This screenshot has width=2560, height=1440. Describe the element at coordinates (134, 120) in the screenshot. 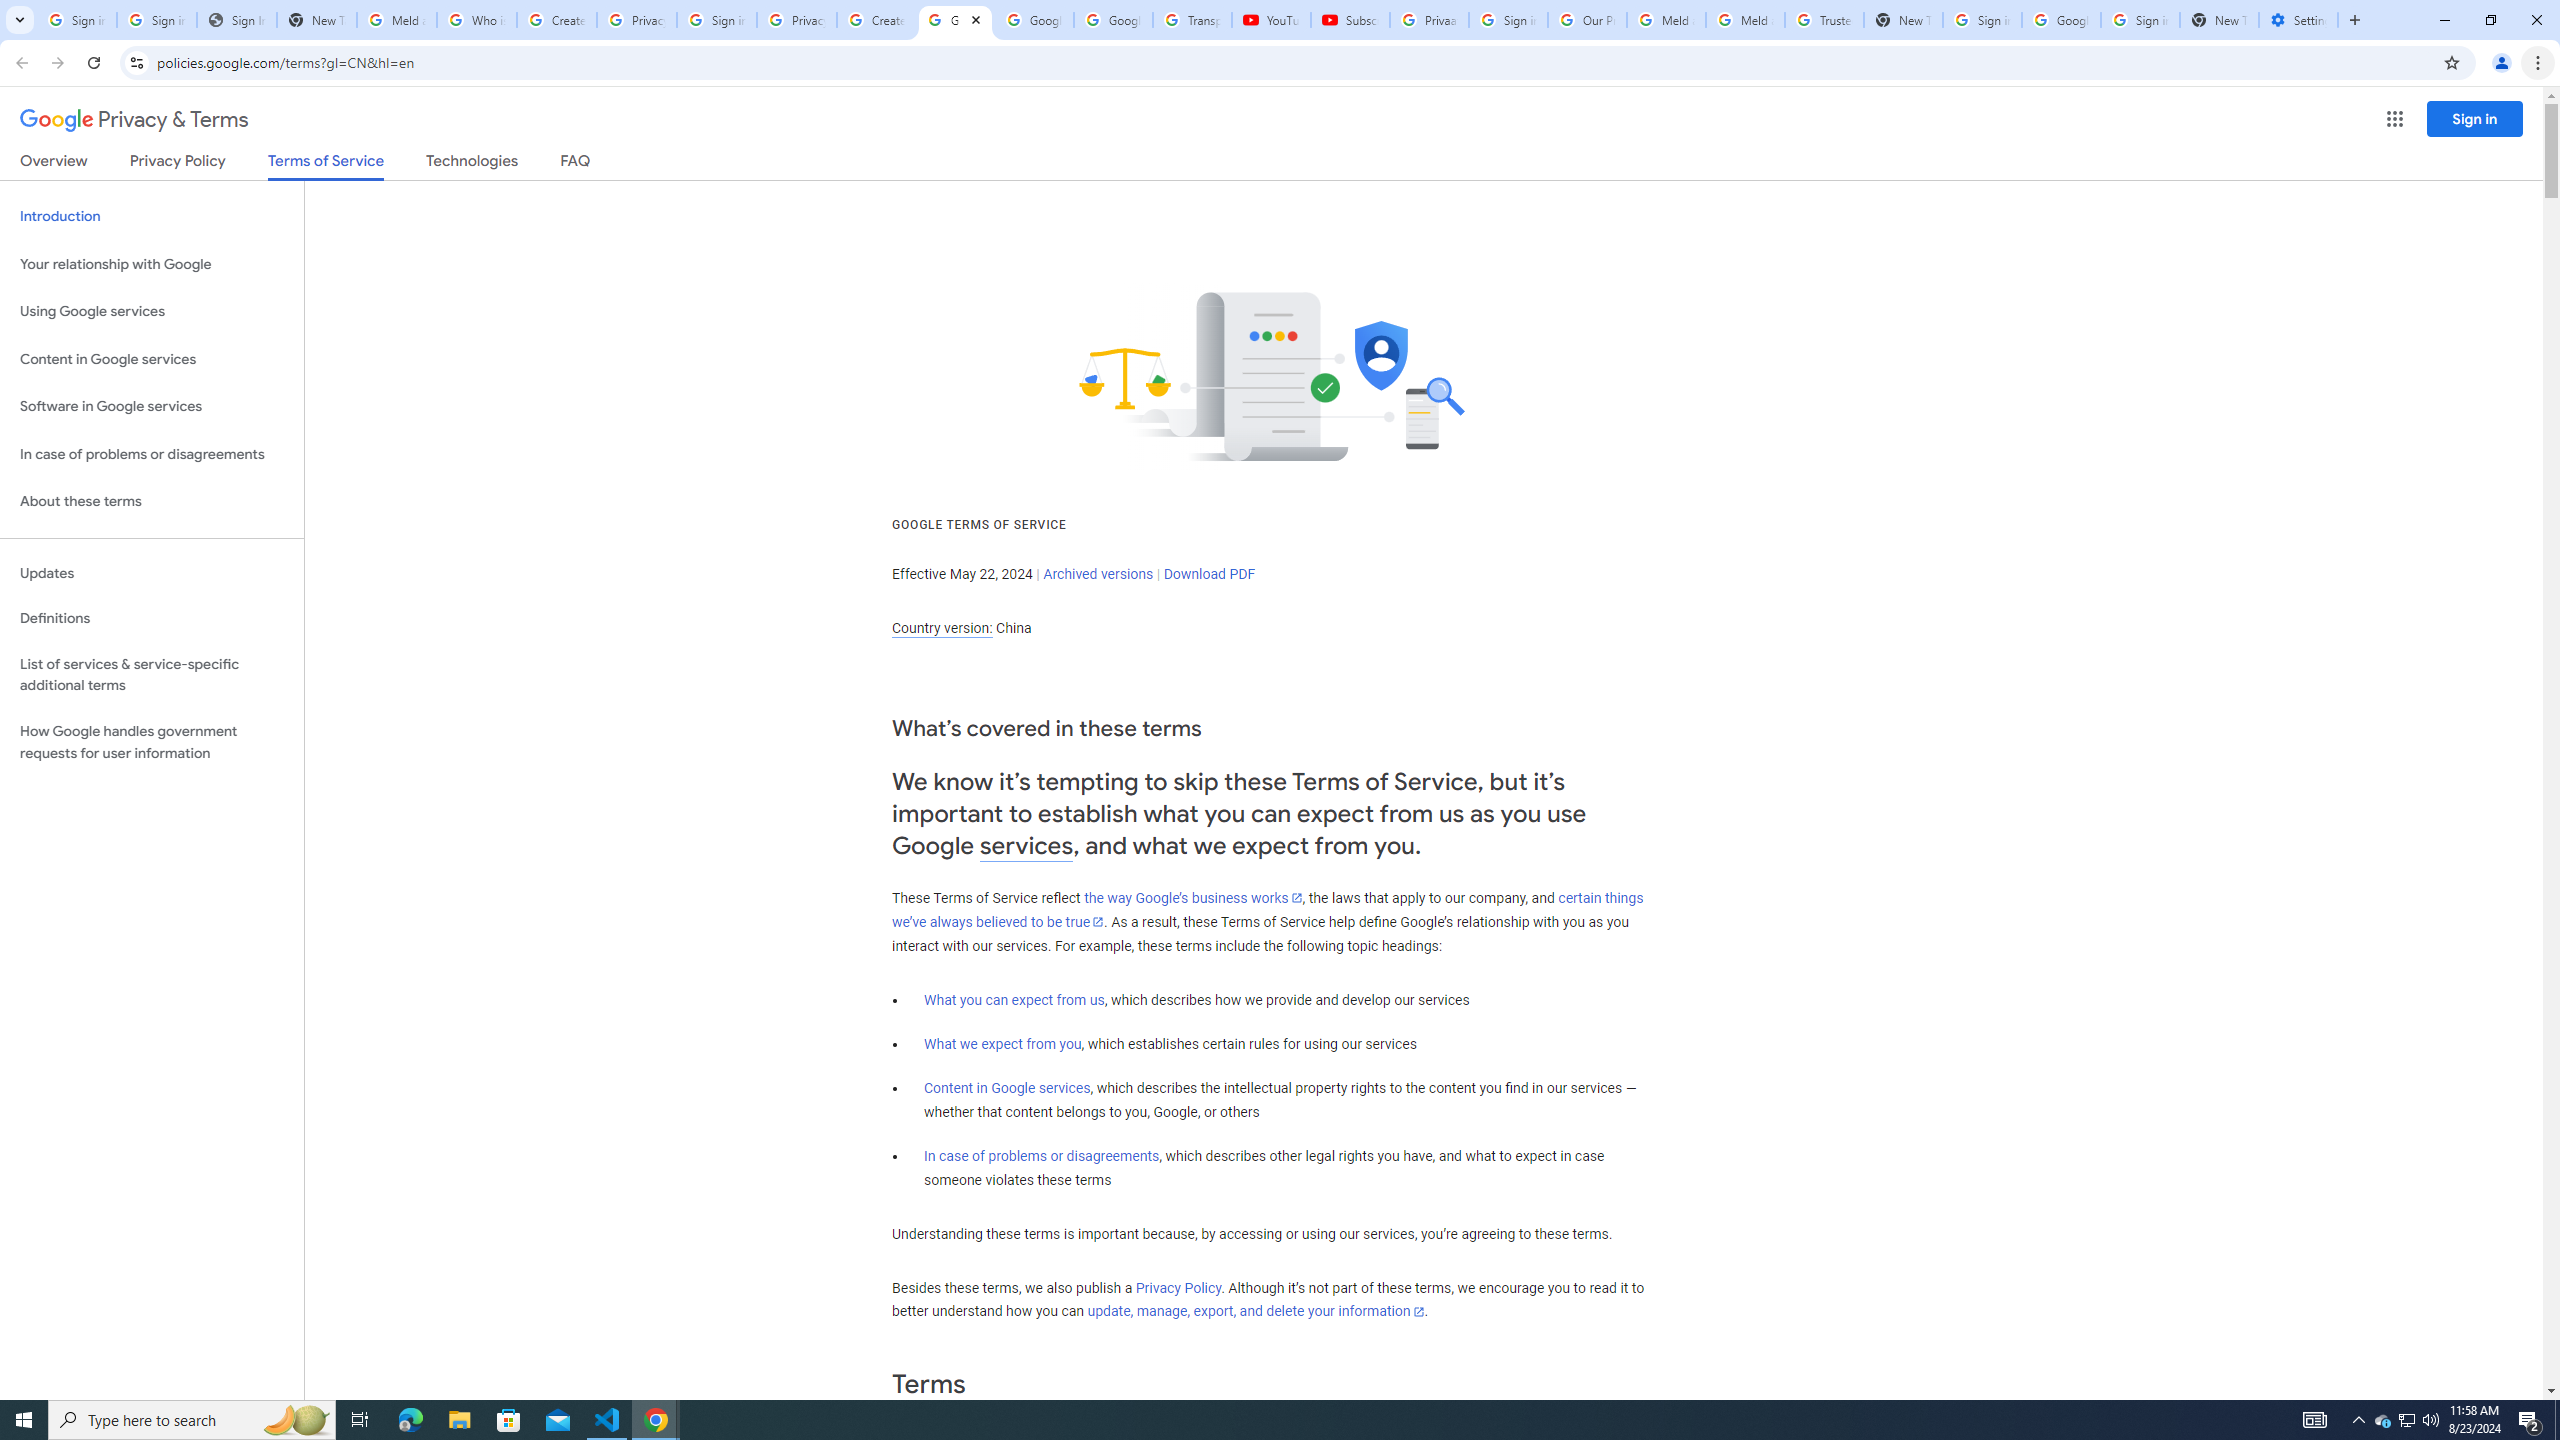

I see `Privacy & Terms` at that location.